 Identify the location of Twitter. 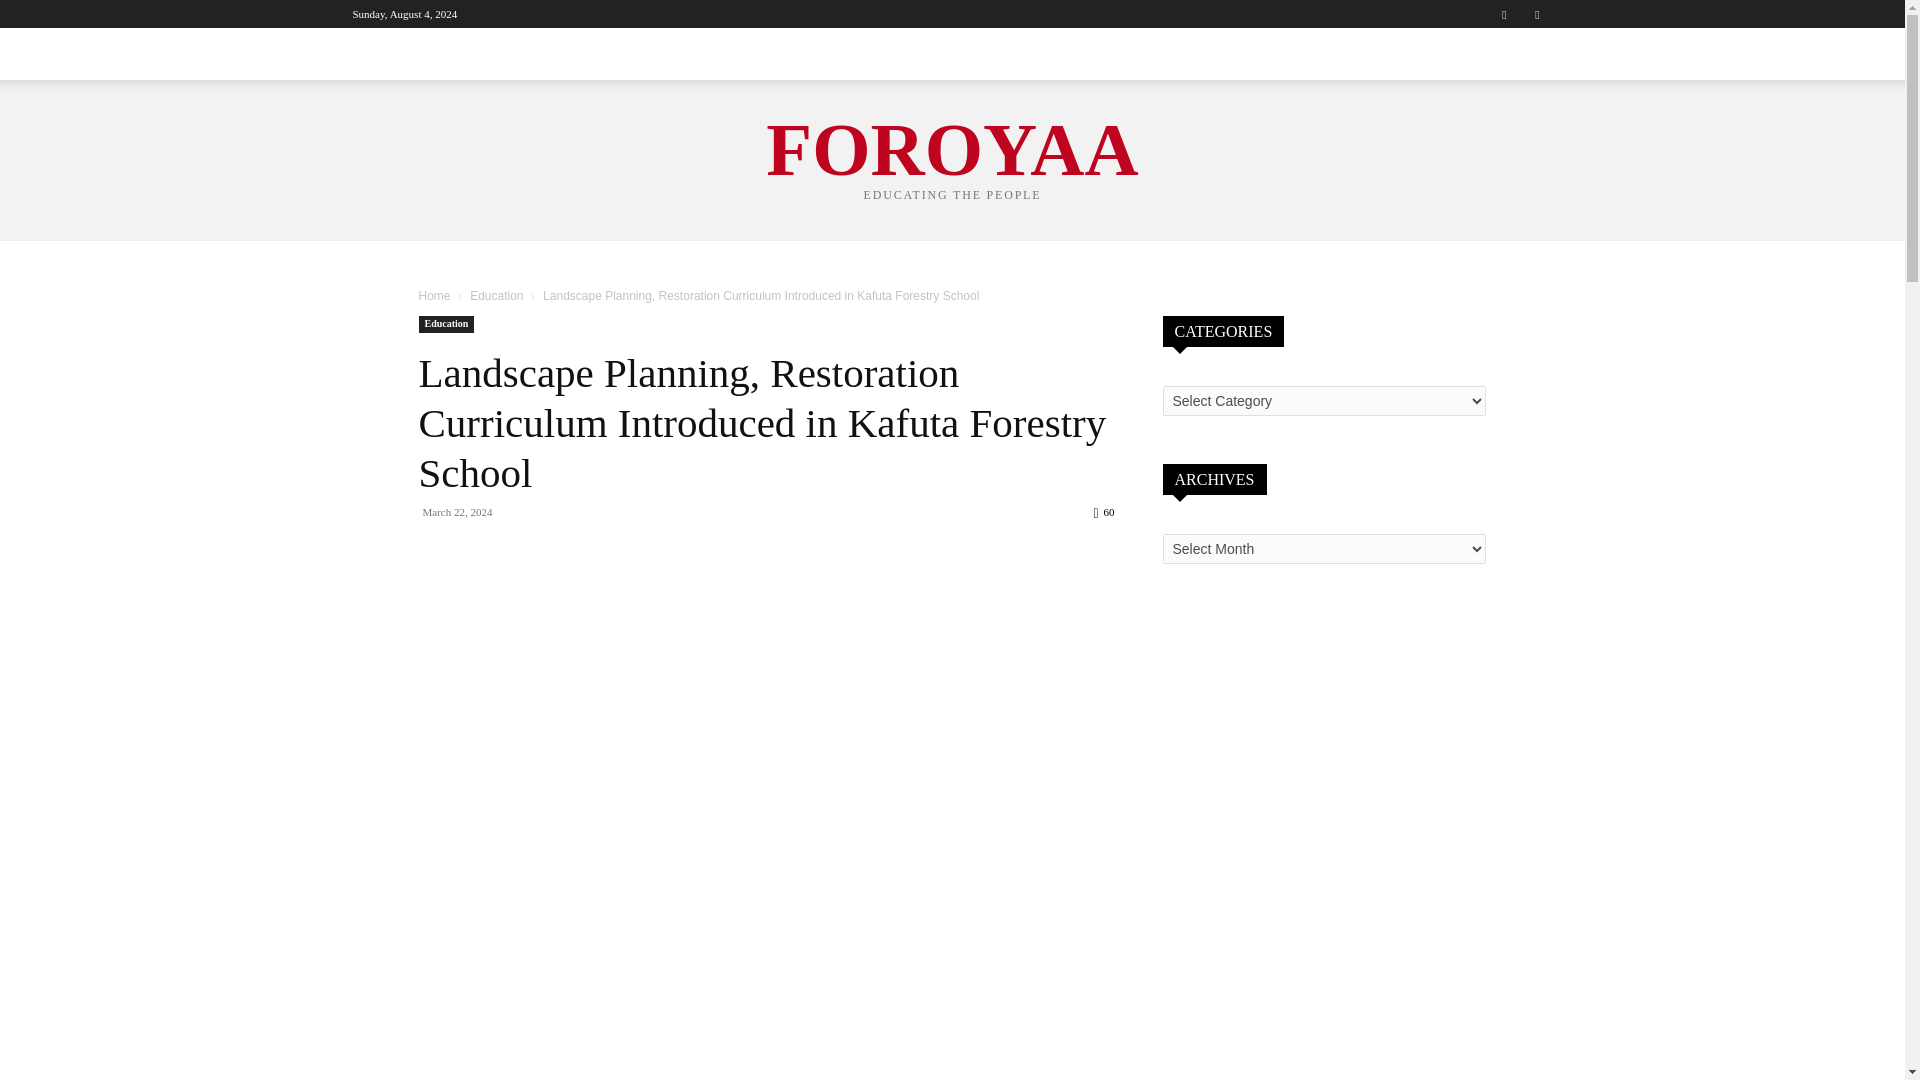
(1536, 14).